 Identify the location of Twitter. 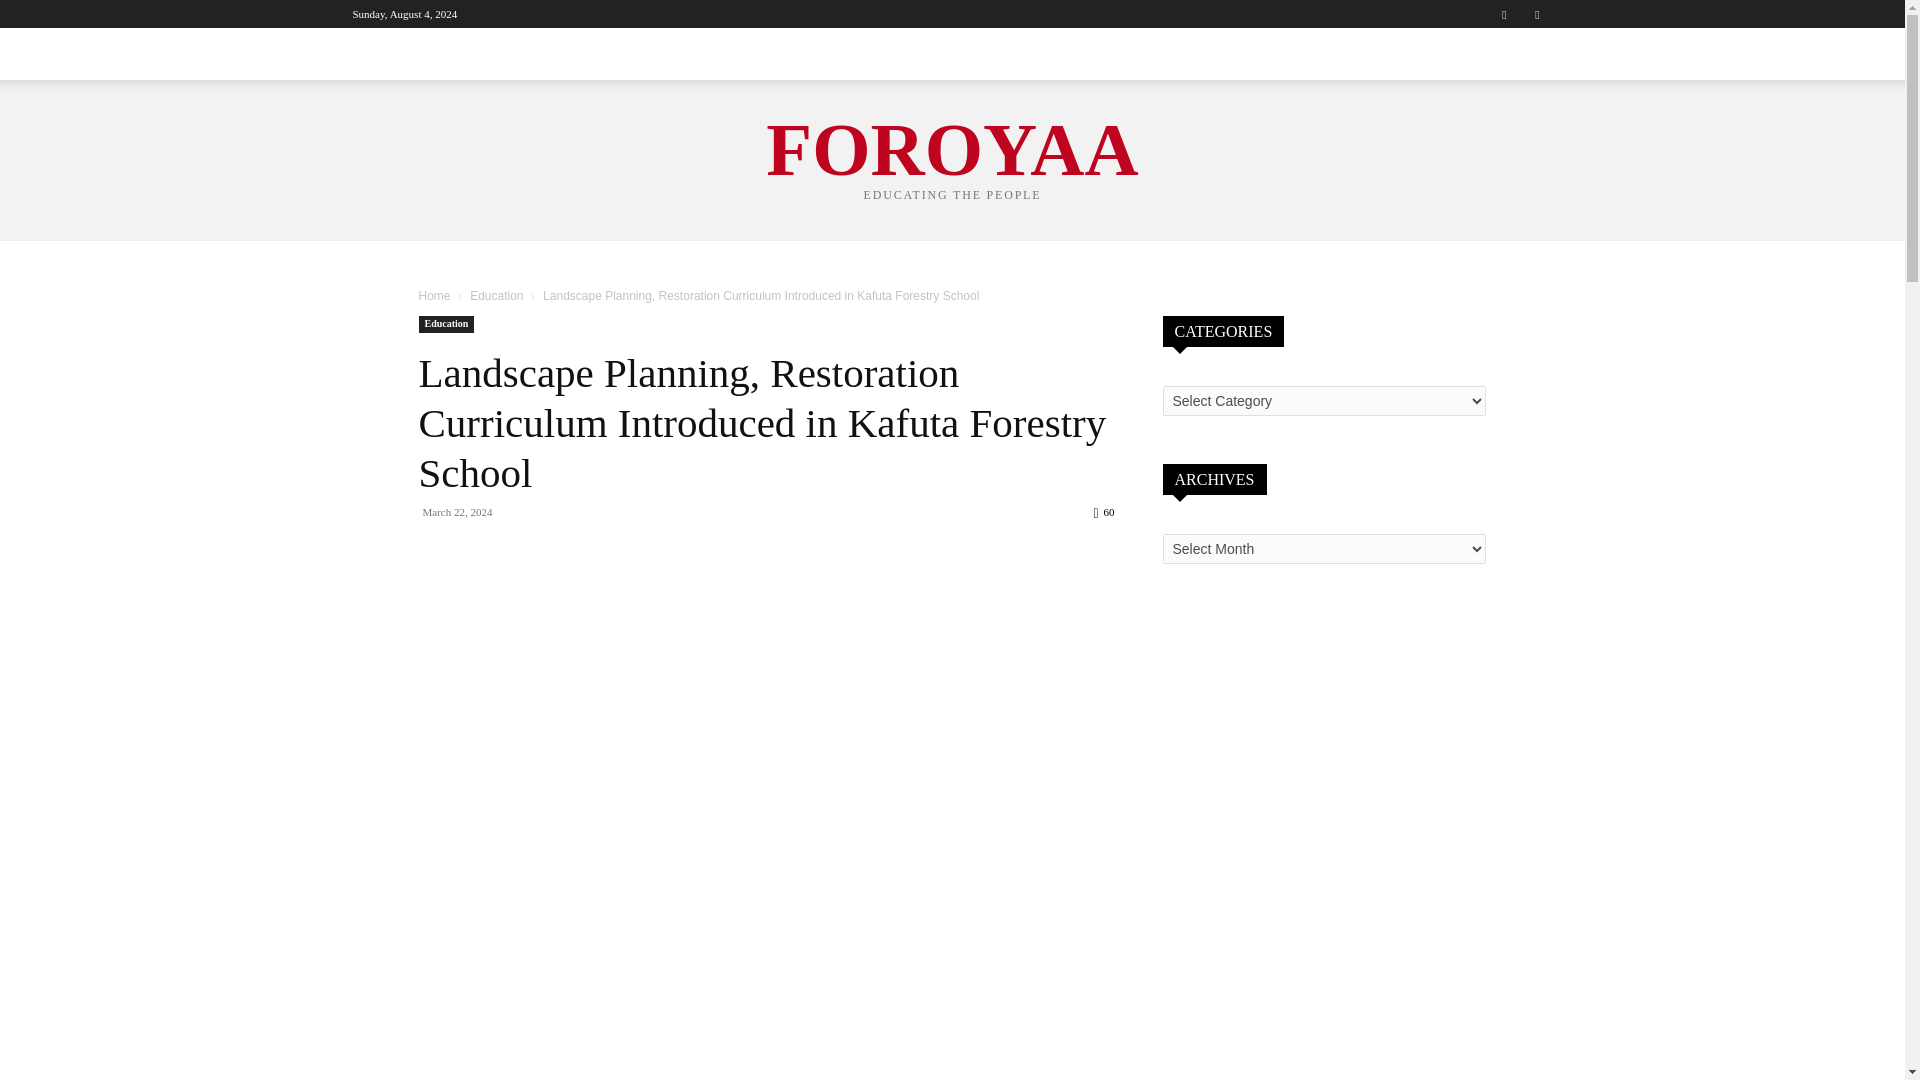
(1536, 14).